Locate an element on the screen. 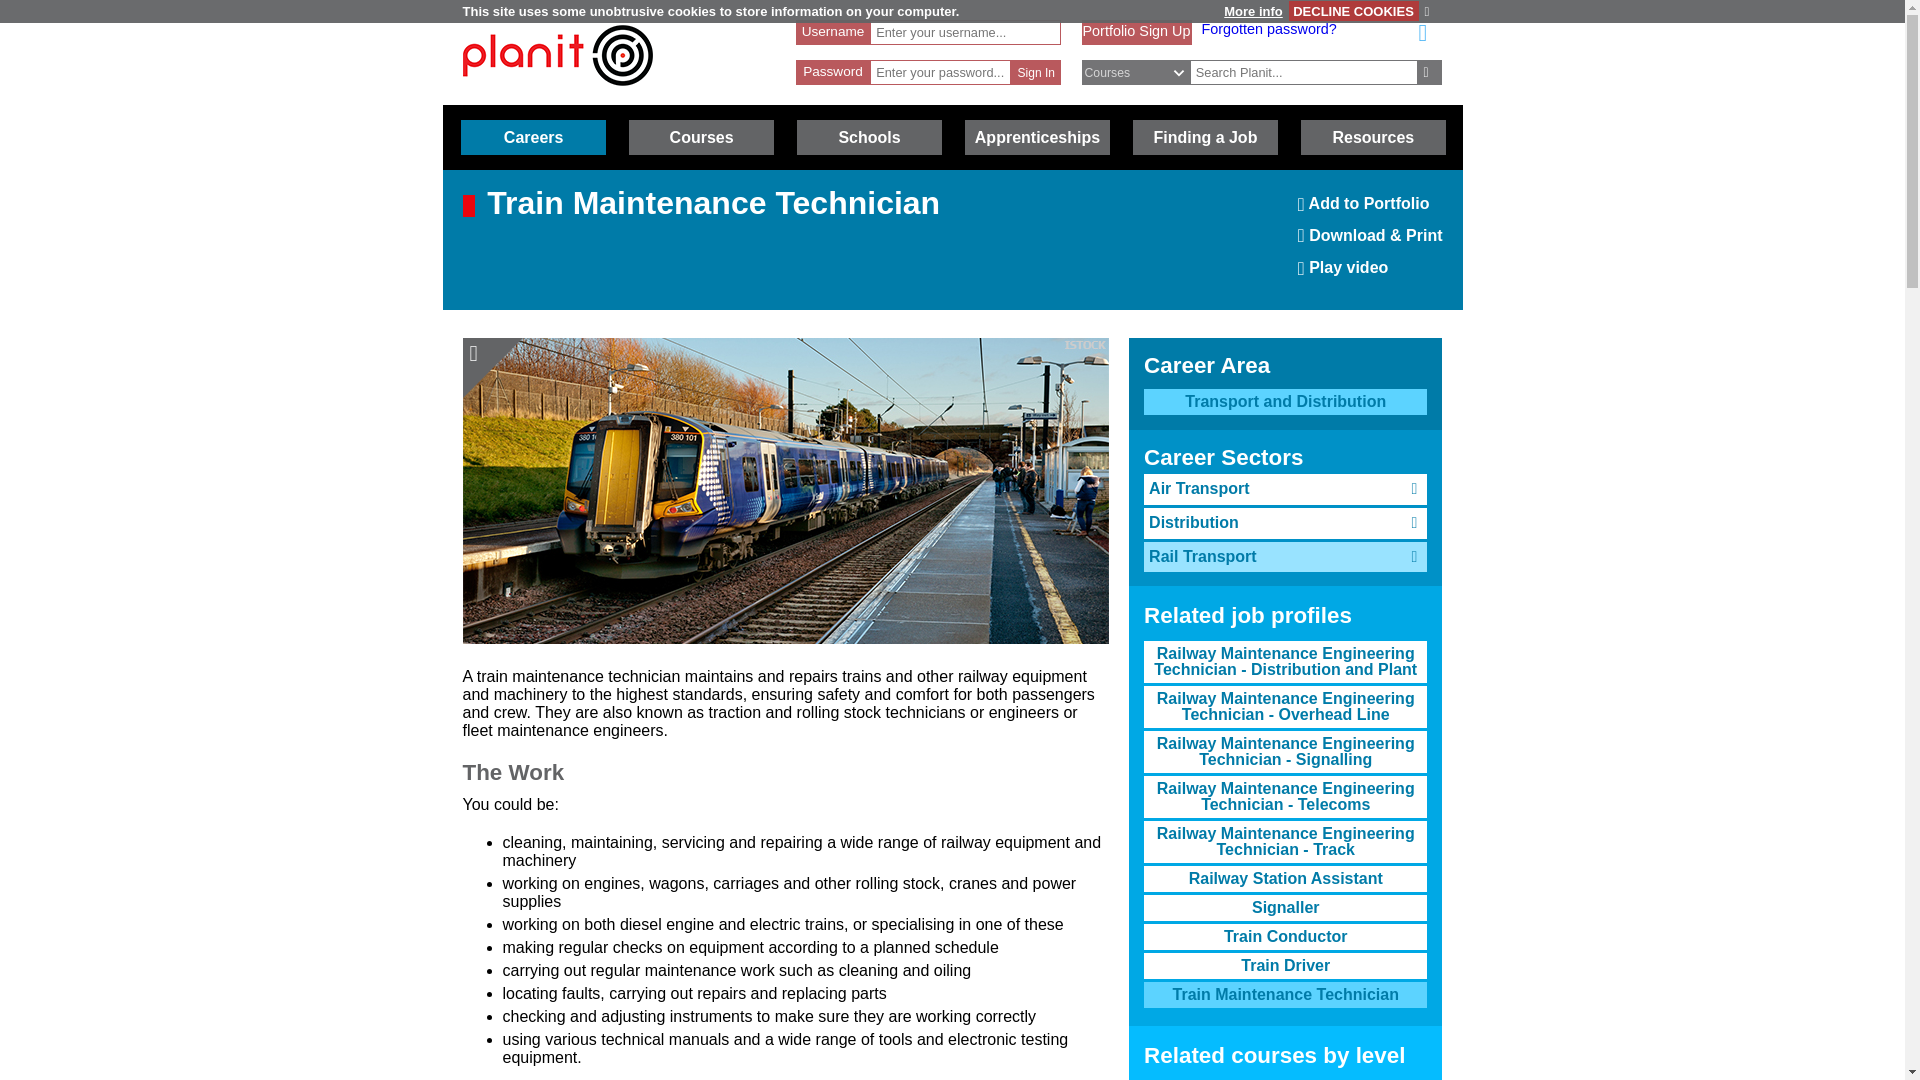 The height and width of the screenshot is (1080, 1920). Planit is located at coordinates (1370, 210).